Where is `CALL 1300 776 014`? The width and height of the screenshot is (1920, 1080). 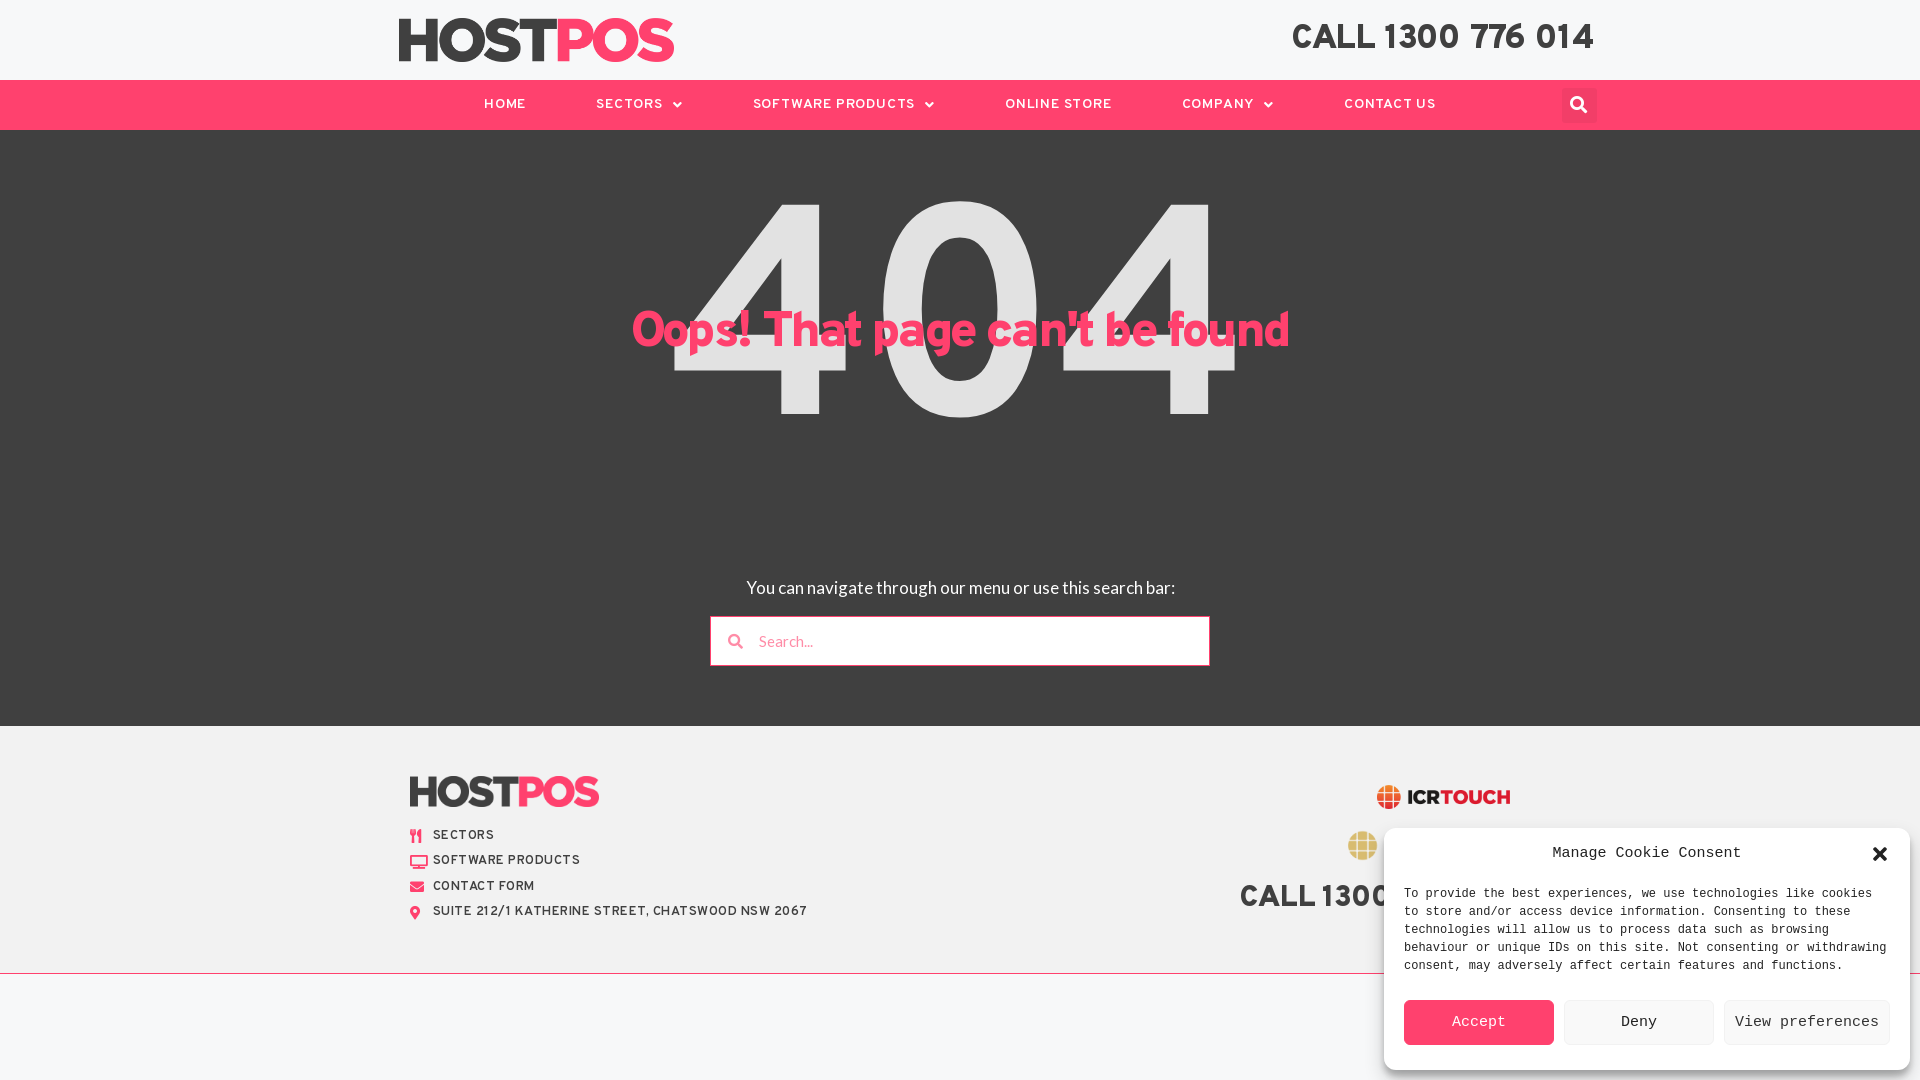
CALL 1300 776 014 is located at coordinates (1375, 899).